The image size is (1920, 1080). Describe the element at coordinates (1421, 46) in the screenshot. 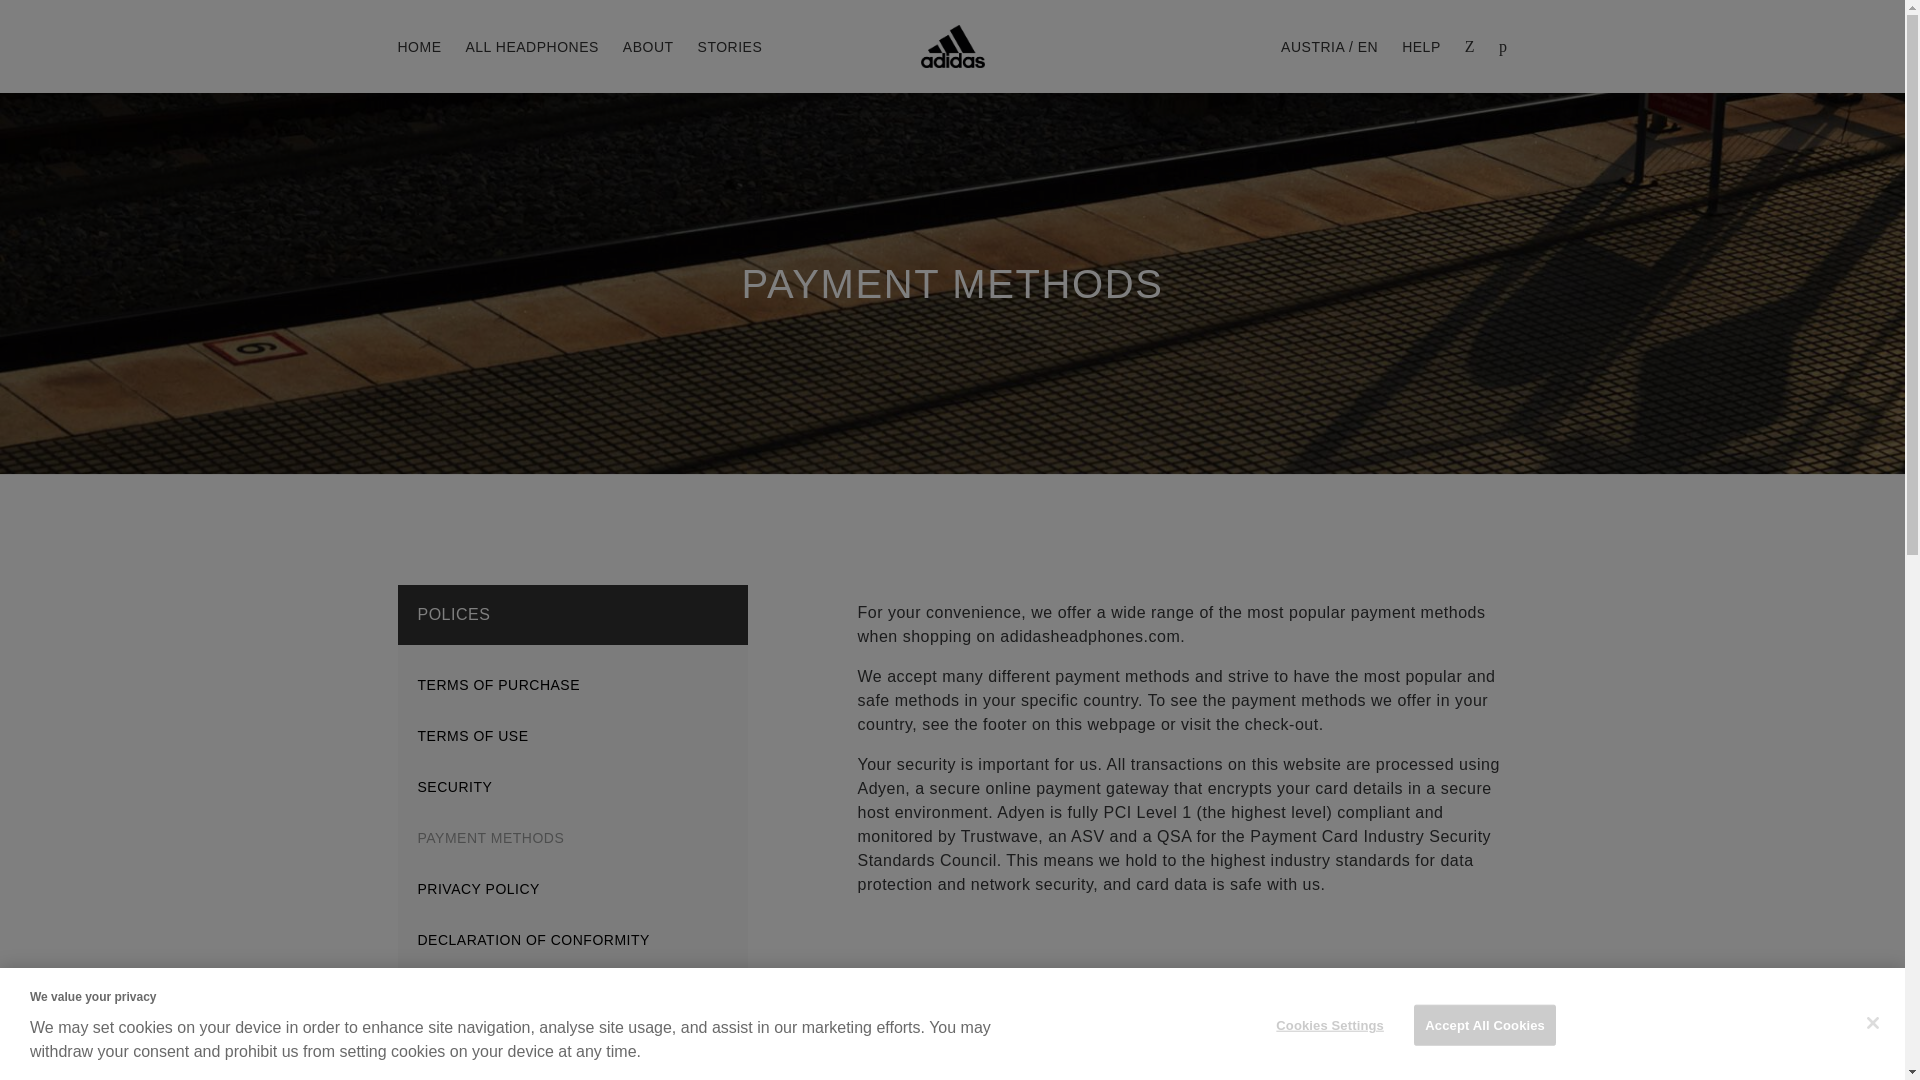

I see `HELP` at that location.